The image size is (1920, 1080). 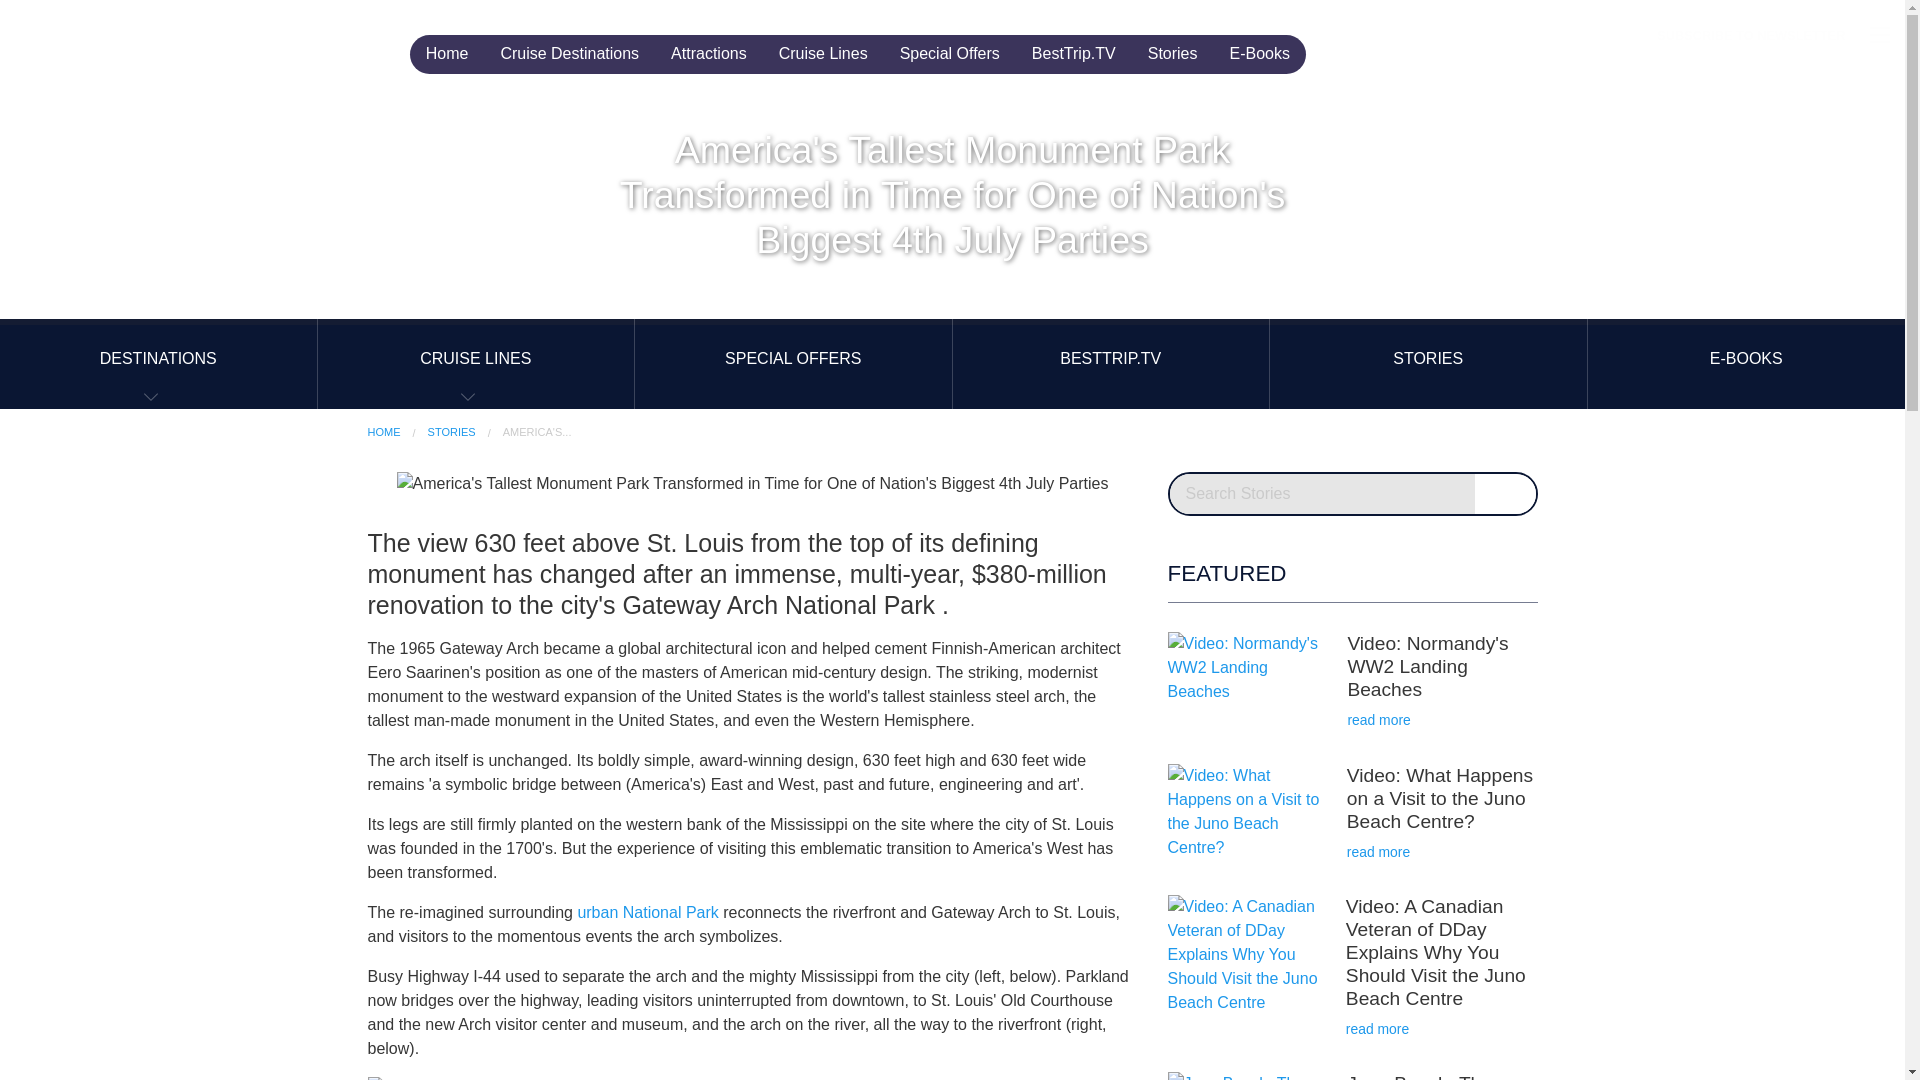 I want to click on Special Offers, so click(x=949, y=54).